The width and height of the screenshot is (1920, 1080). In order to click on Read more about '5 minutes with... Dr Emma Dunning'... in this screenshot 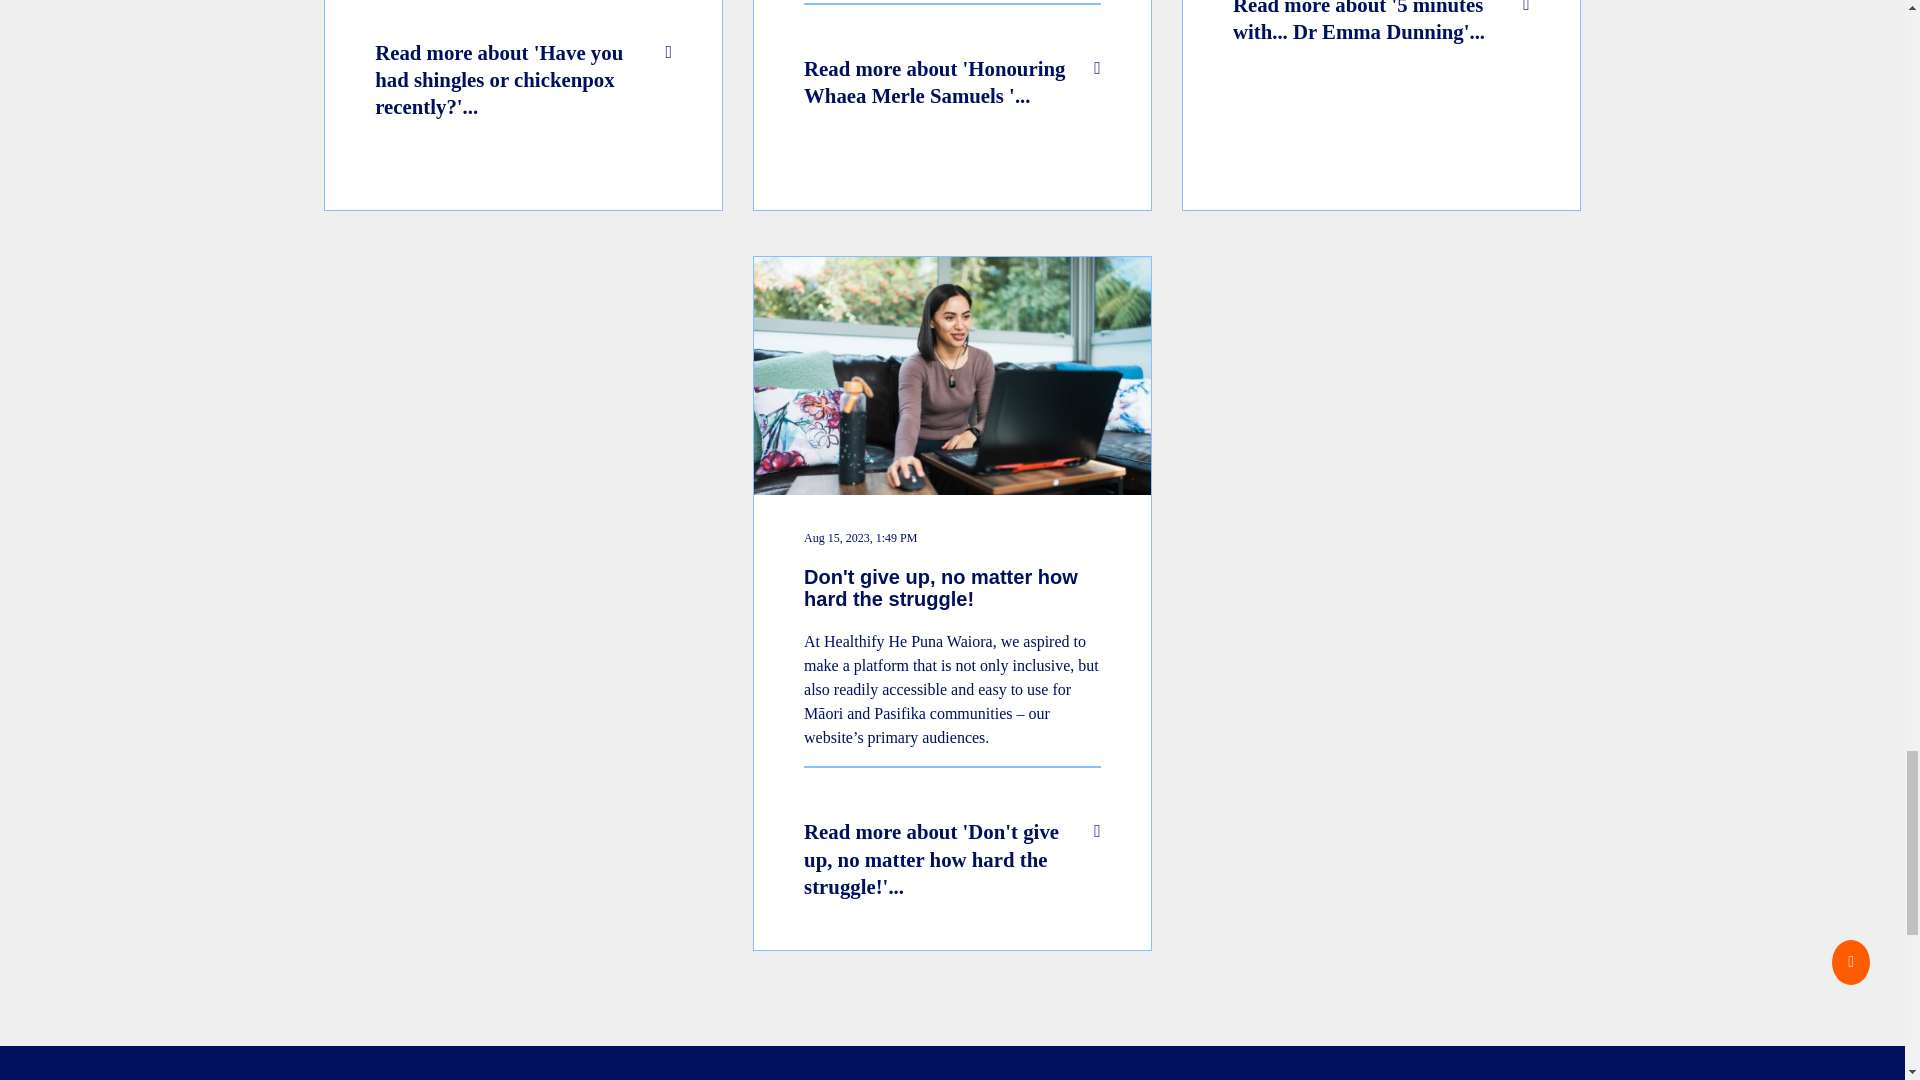, I will do `click(1381, 105)`.